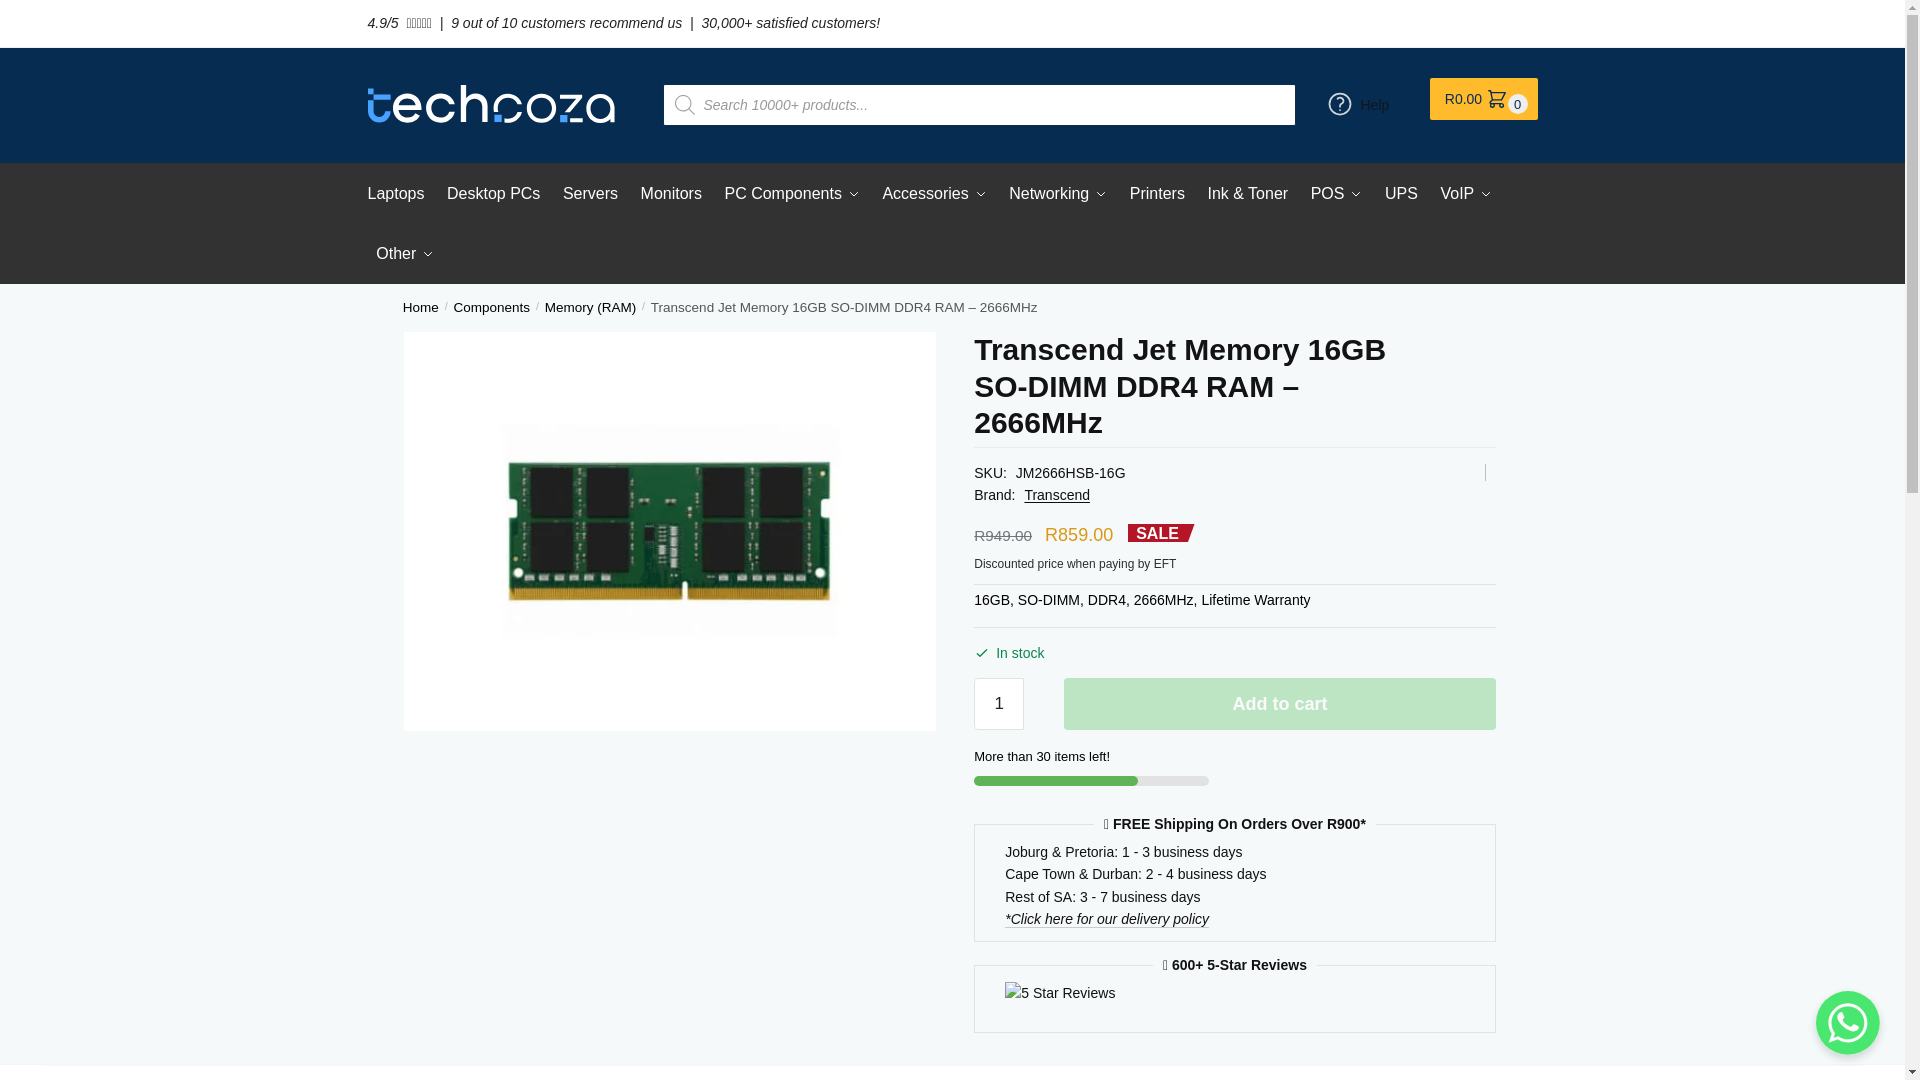  Describe the element at coordinates (590, 194) in the screenshot. I see `Servers` at that location.